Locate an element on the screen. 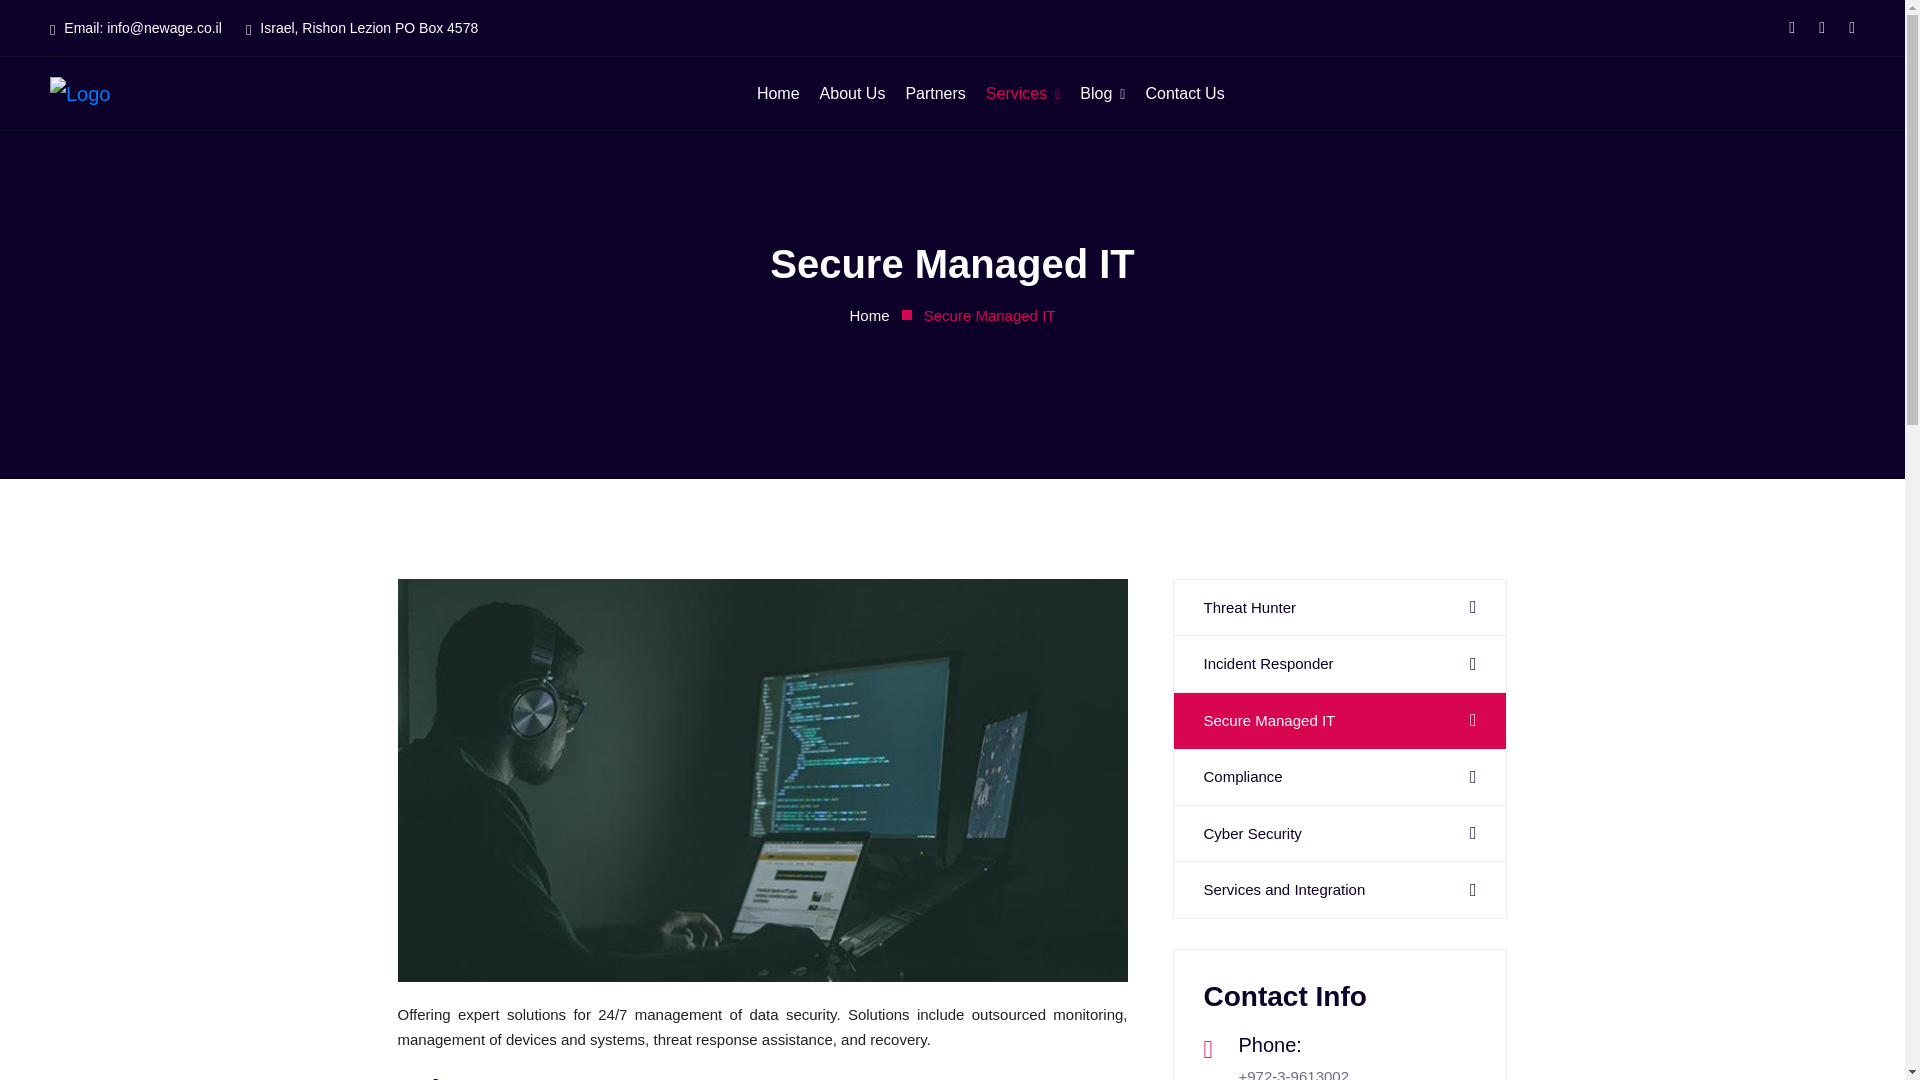 The image size is (1920, 1080). Services is located at coordinates (1022, 92).